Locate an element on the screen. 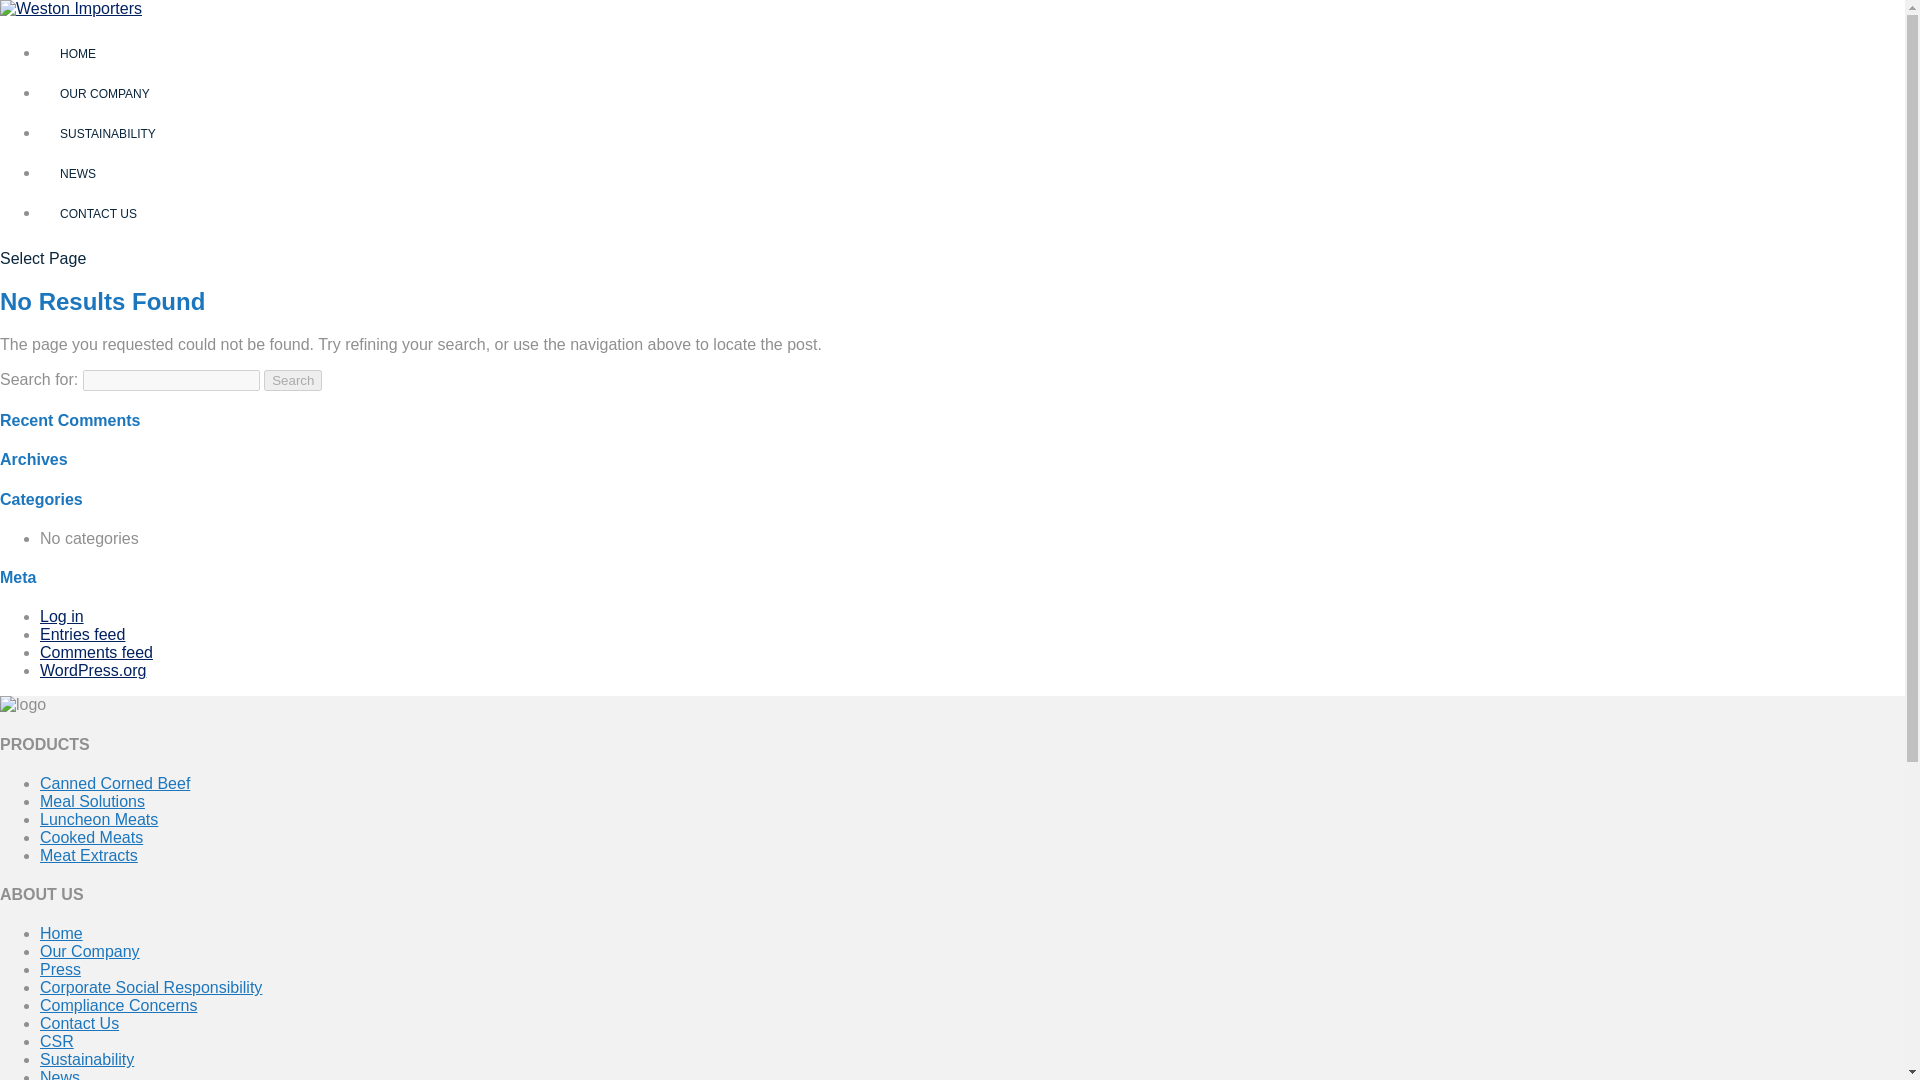 Image resolution: width=1920 pixels, height=1080 pixels. Corporate Social Responsibility is located at coordinates (150, 986).